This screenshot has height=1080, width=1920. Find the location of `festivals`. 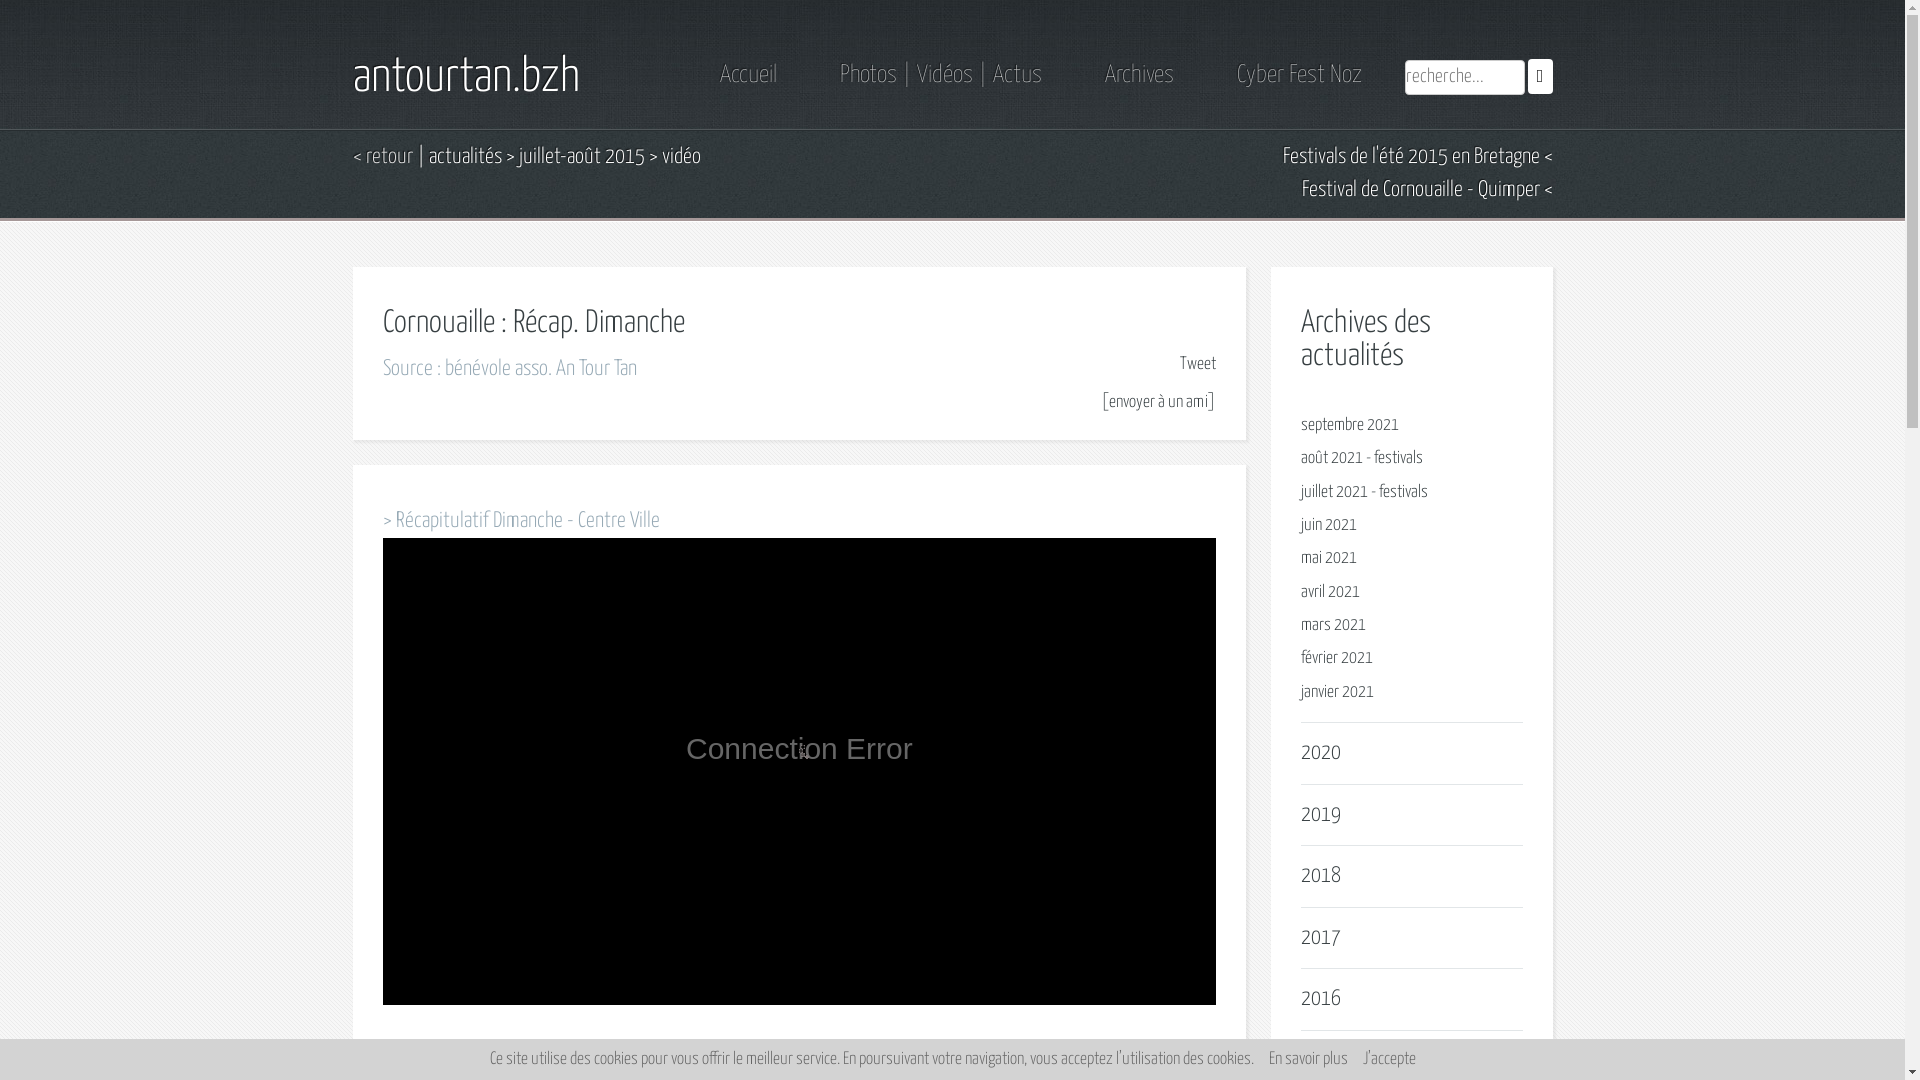

festivals is located at coordinates (1404, 492).